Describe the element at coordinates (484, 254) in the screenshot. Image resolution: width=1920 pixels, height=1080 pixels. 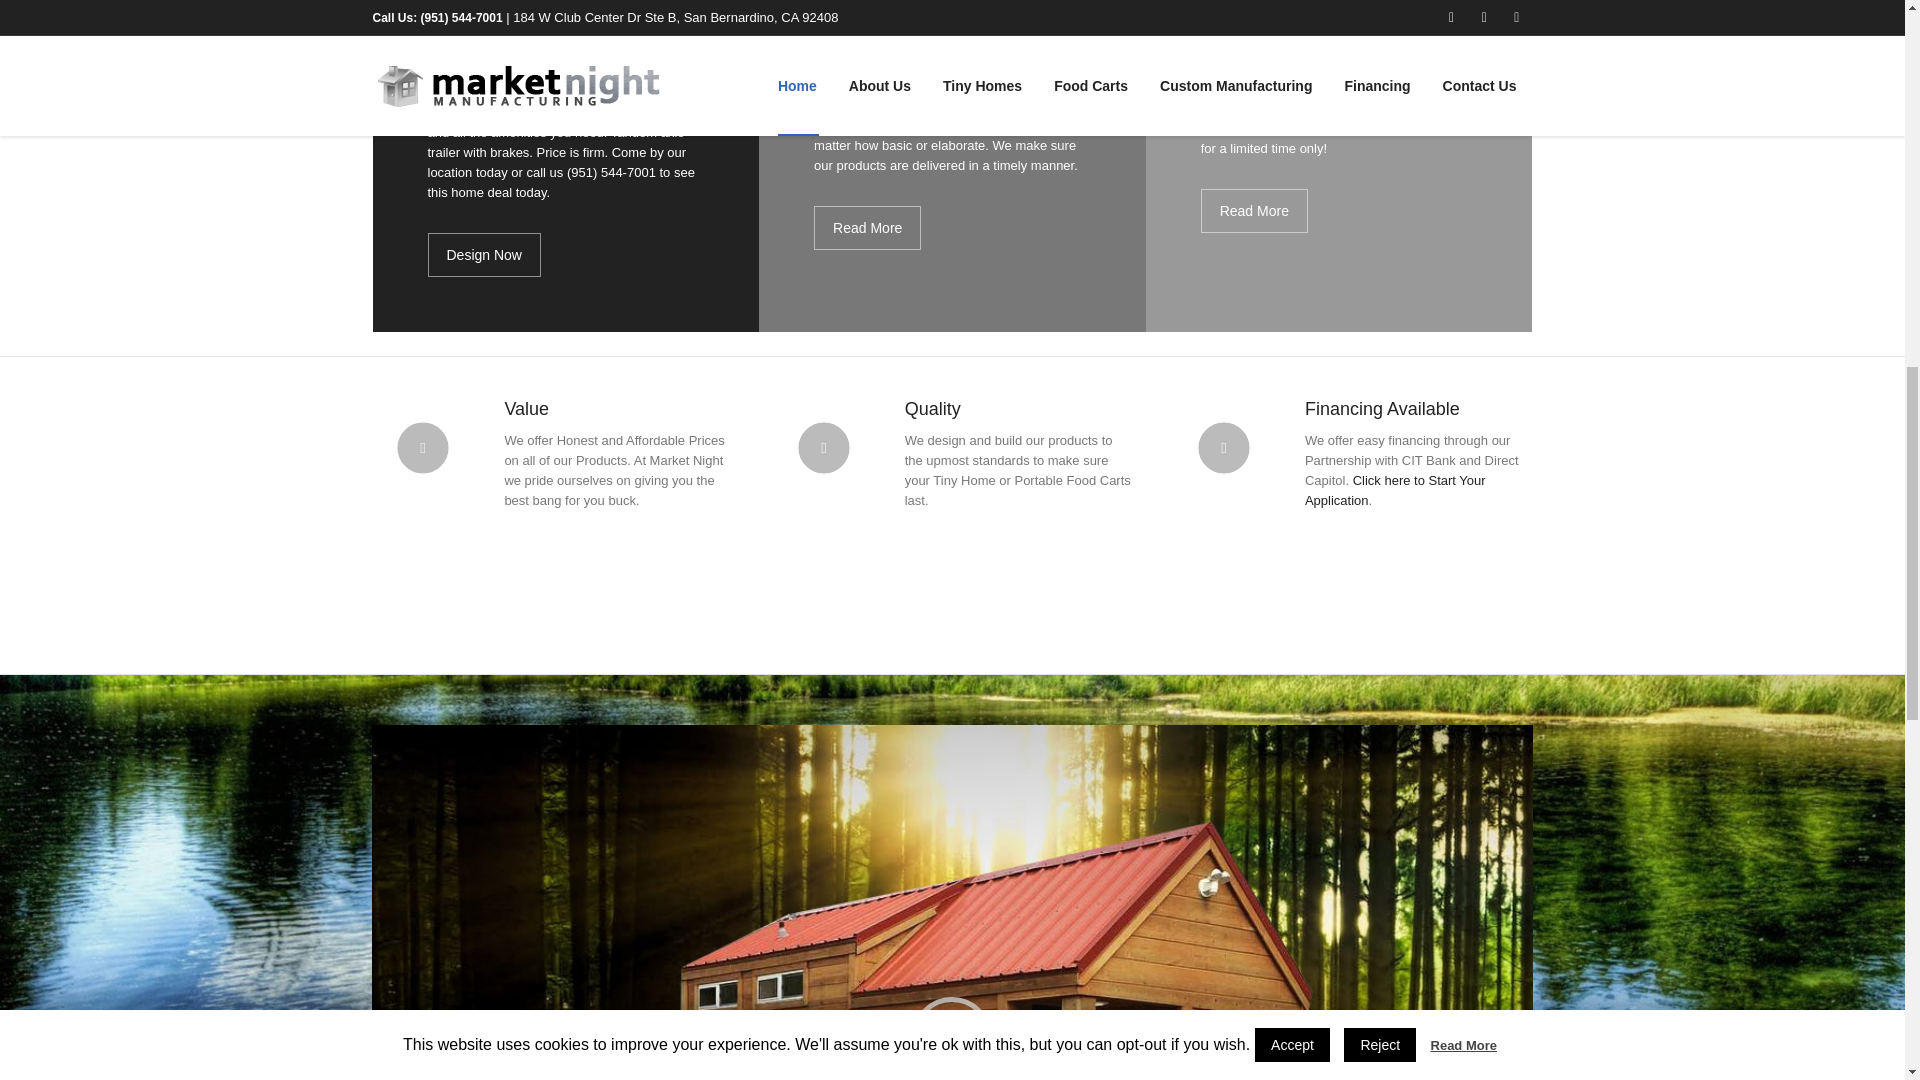
I see `Design Now` at that location.